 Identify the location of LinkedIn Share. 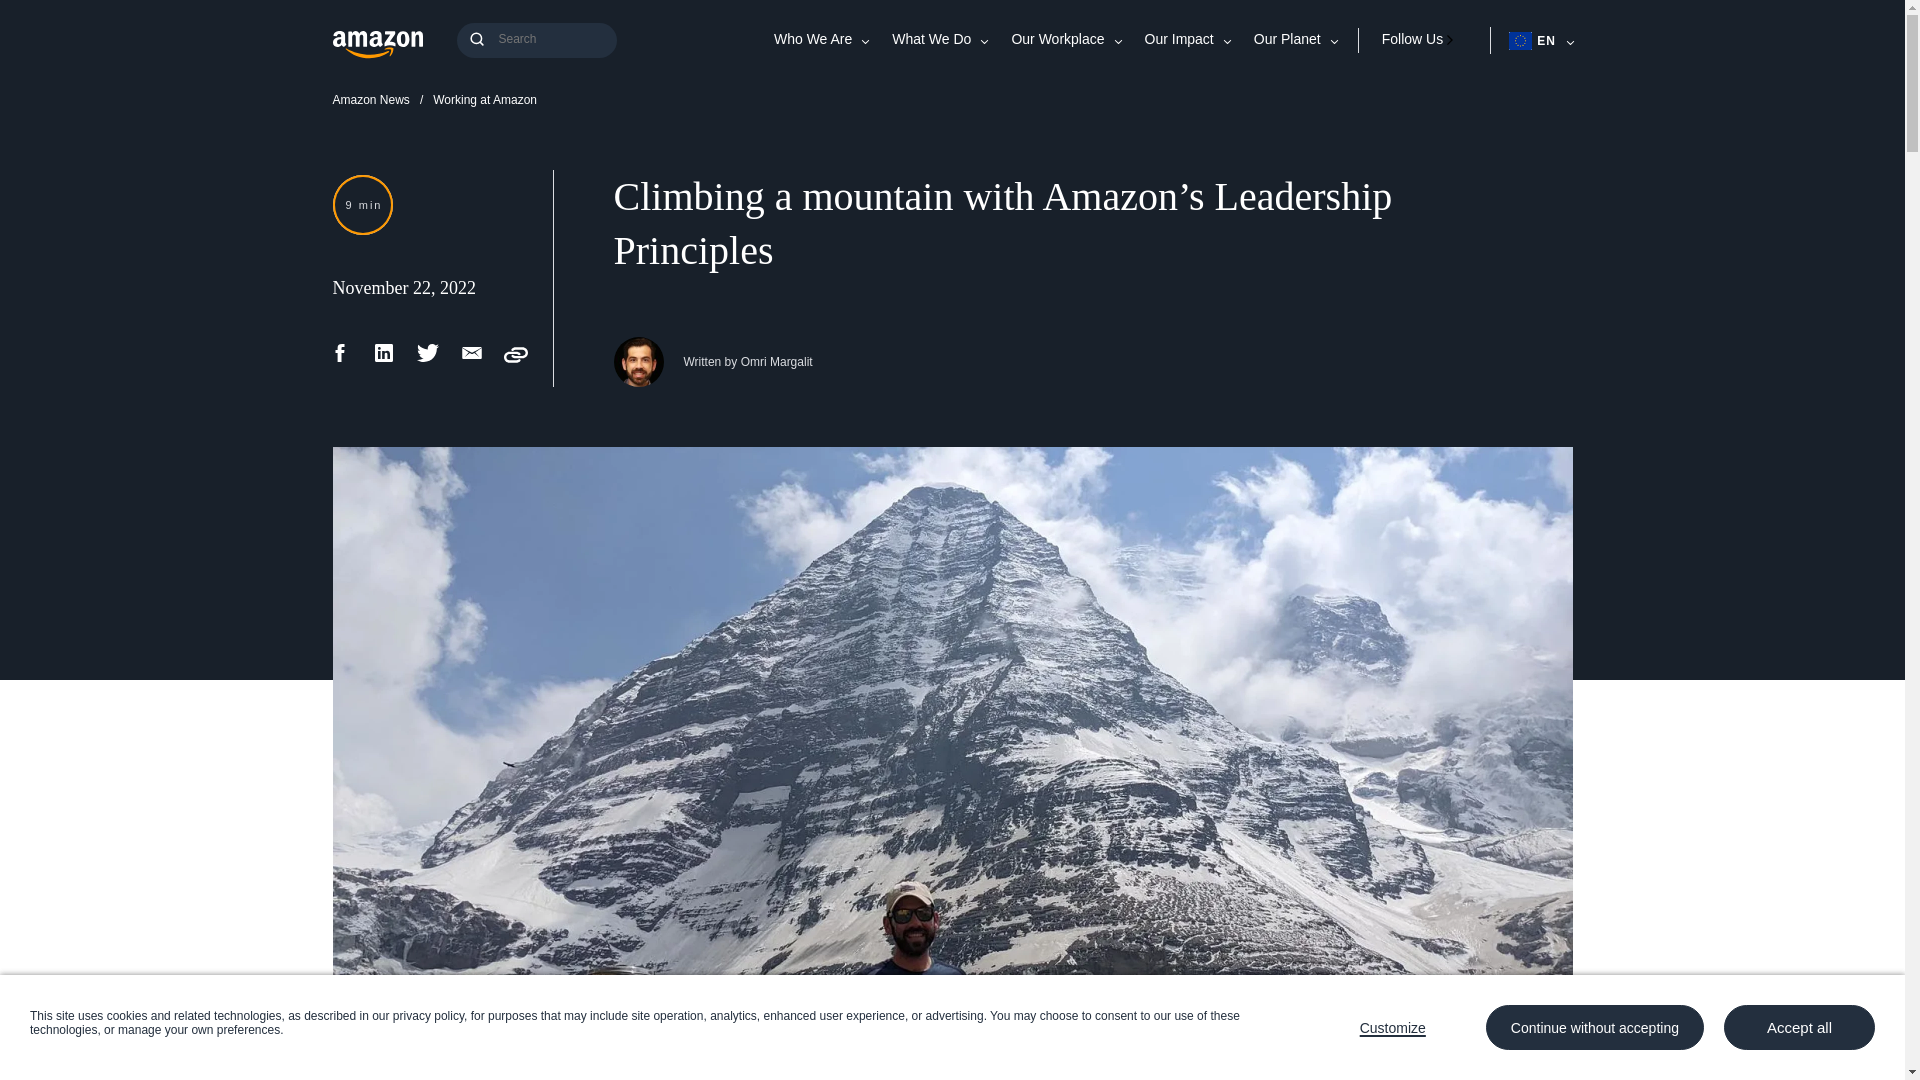
(384, 360).